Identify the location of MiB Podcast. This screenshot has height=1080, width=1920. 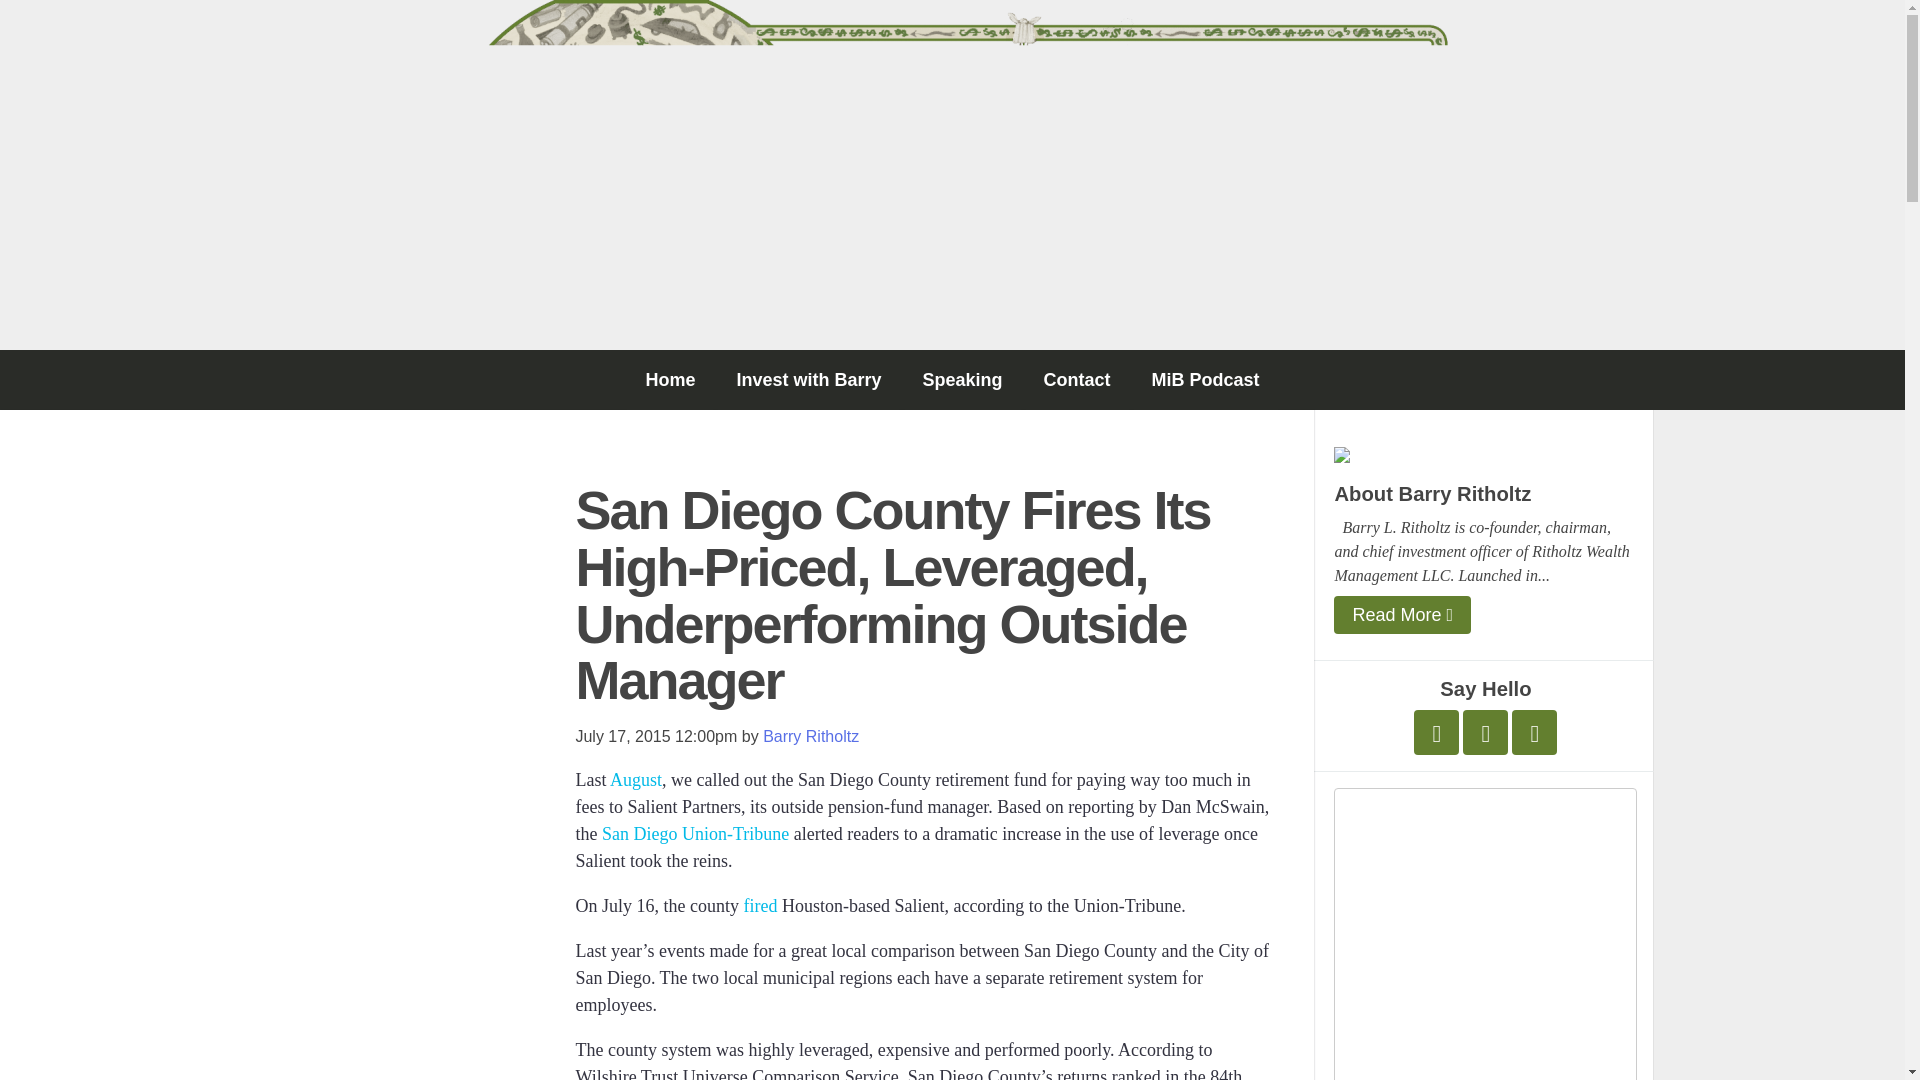
(1206, 380).